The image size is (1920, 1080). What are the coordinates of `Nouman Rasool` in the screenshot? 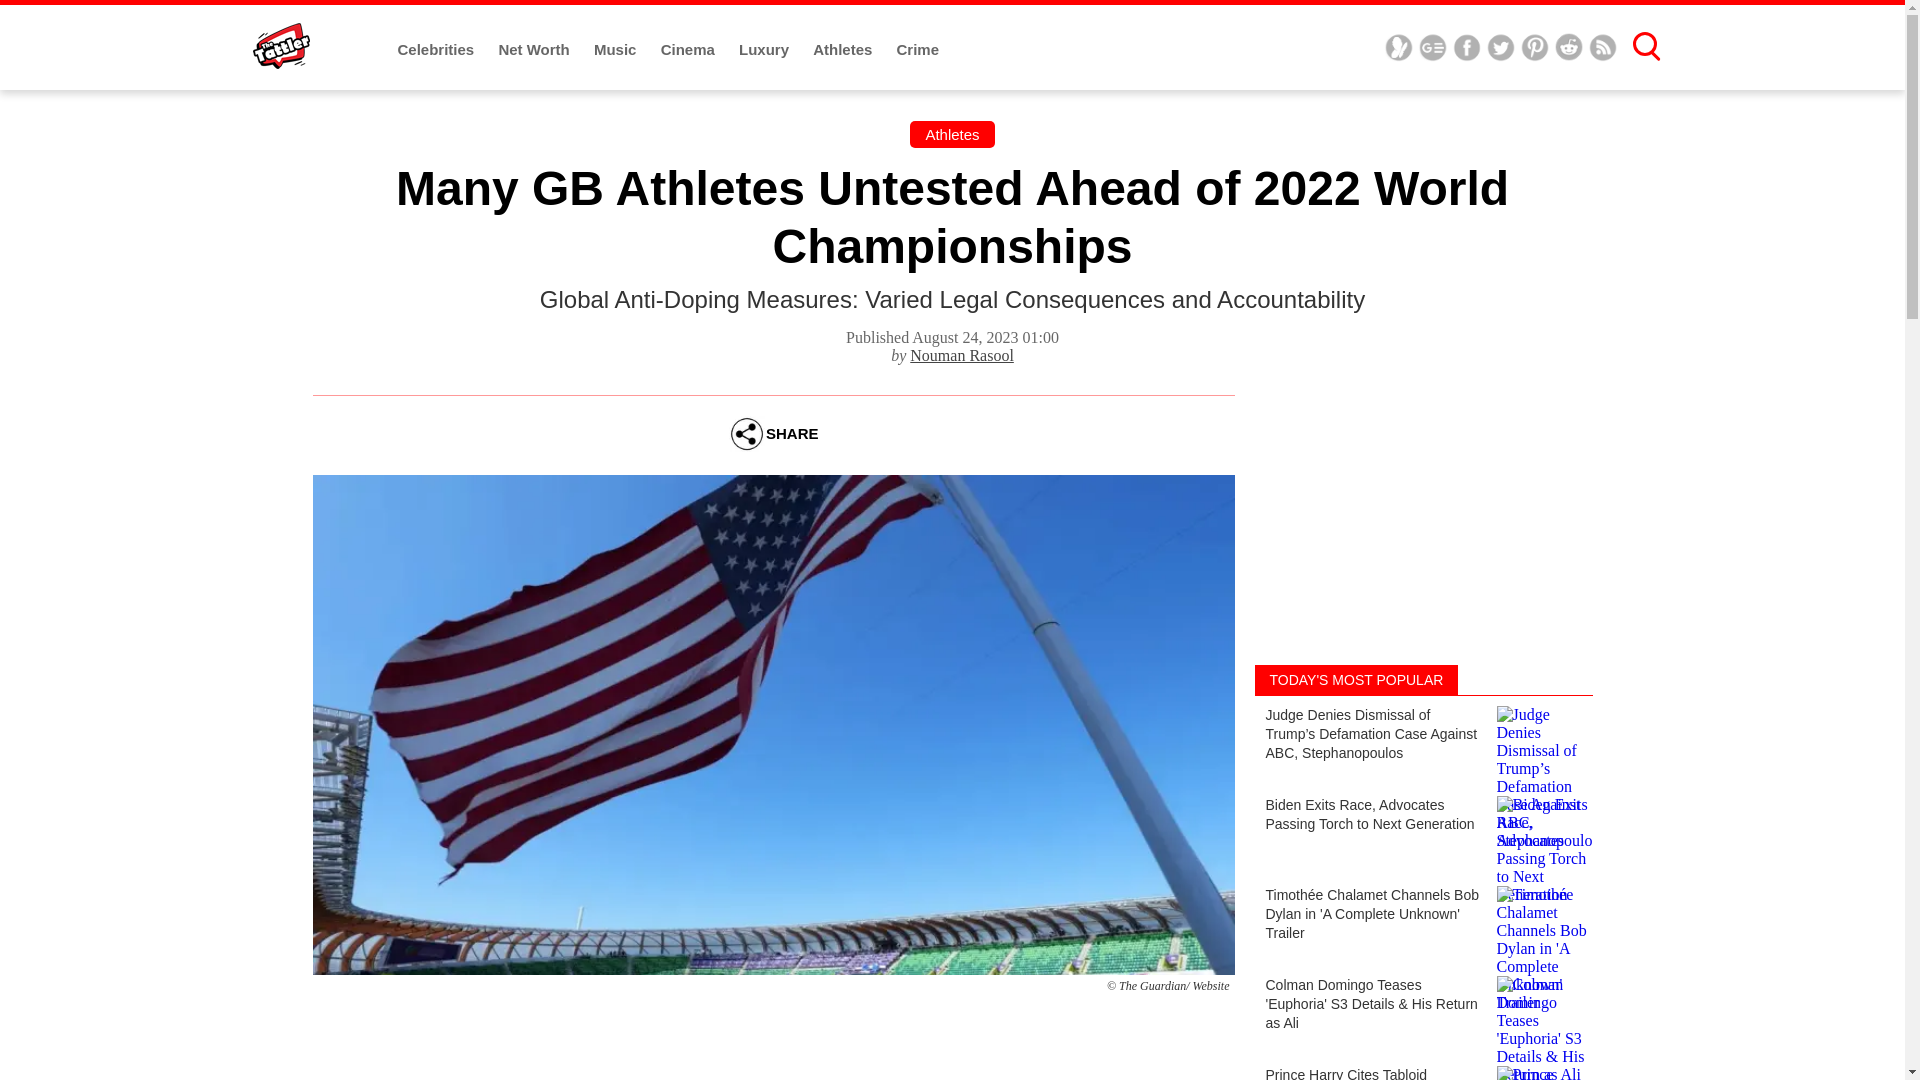 It's located at (962, 354).